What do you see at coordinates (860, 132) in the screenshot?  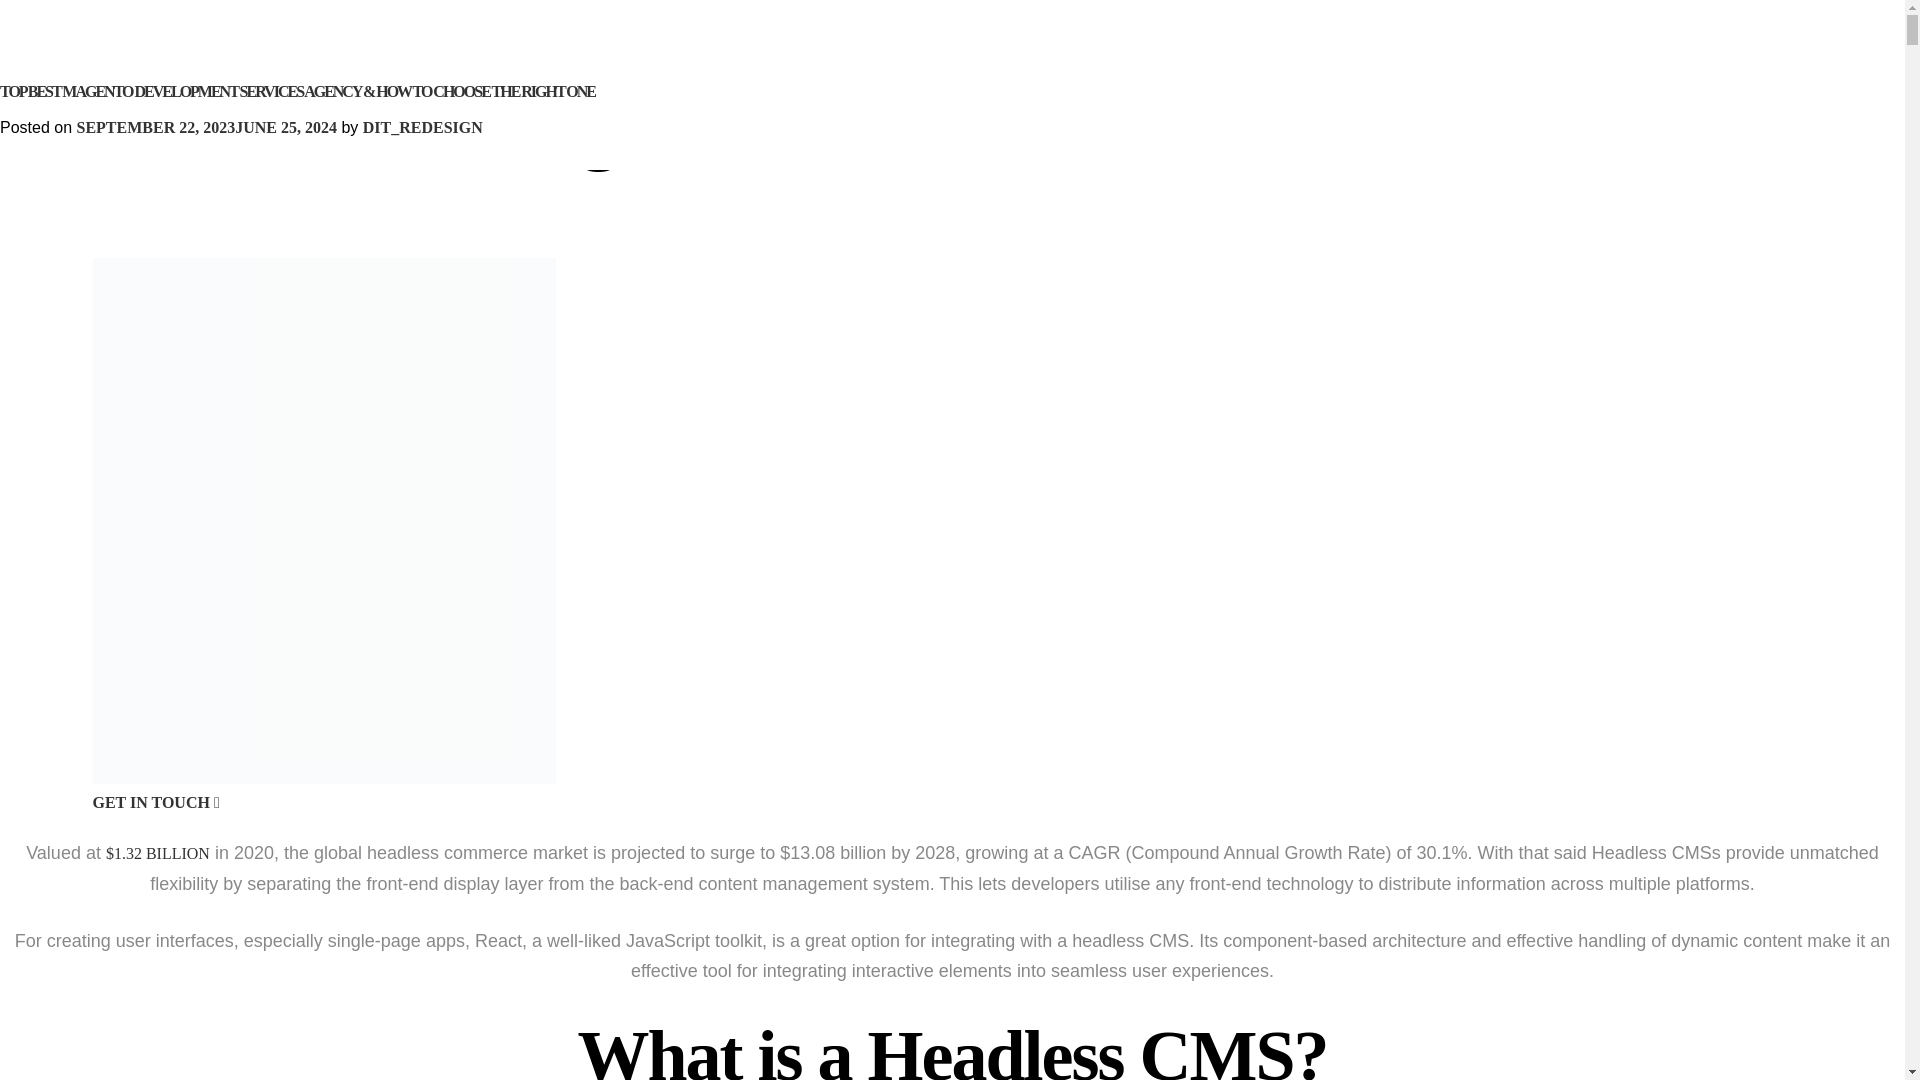 I see `DEVELOPMENT` at bounding box center [860, 132].